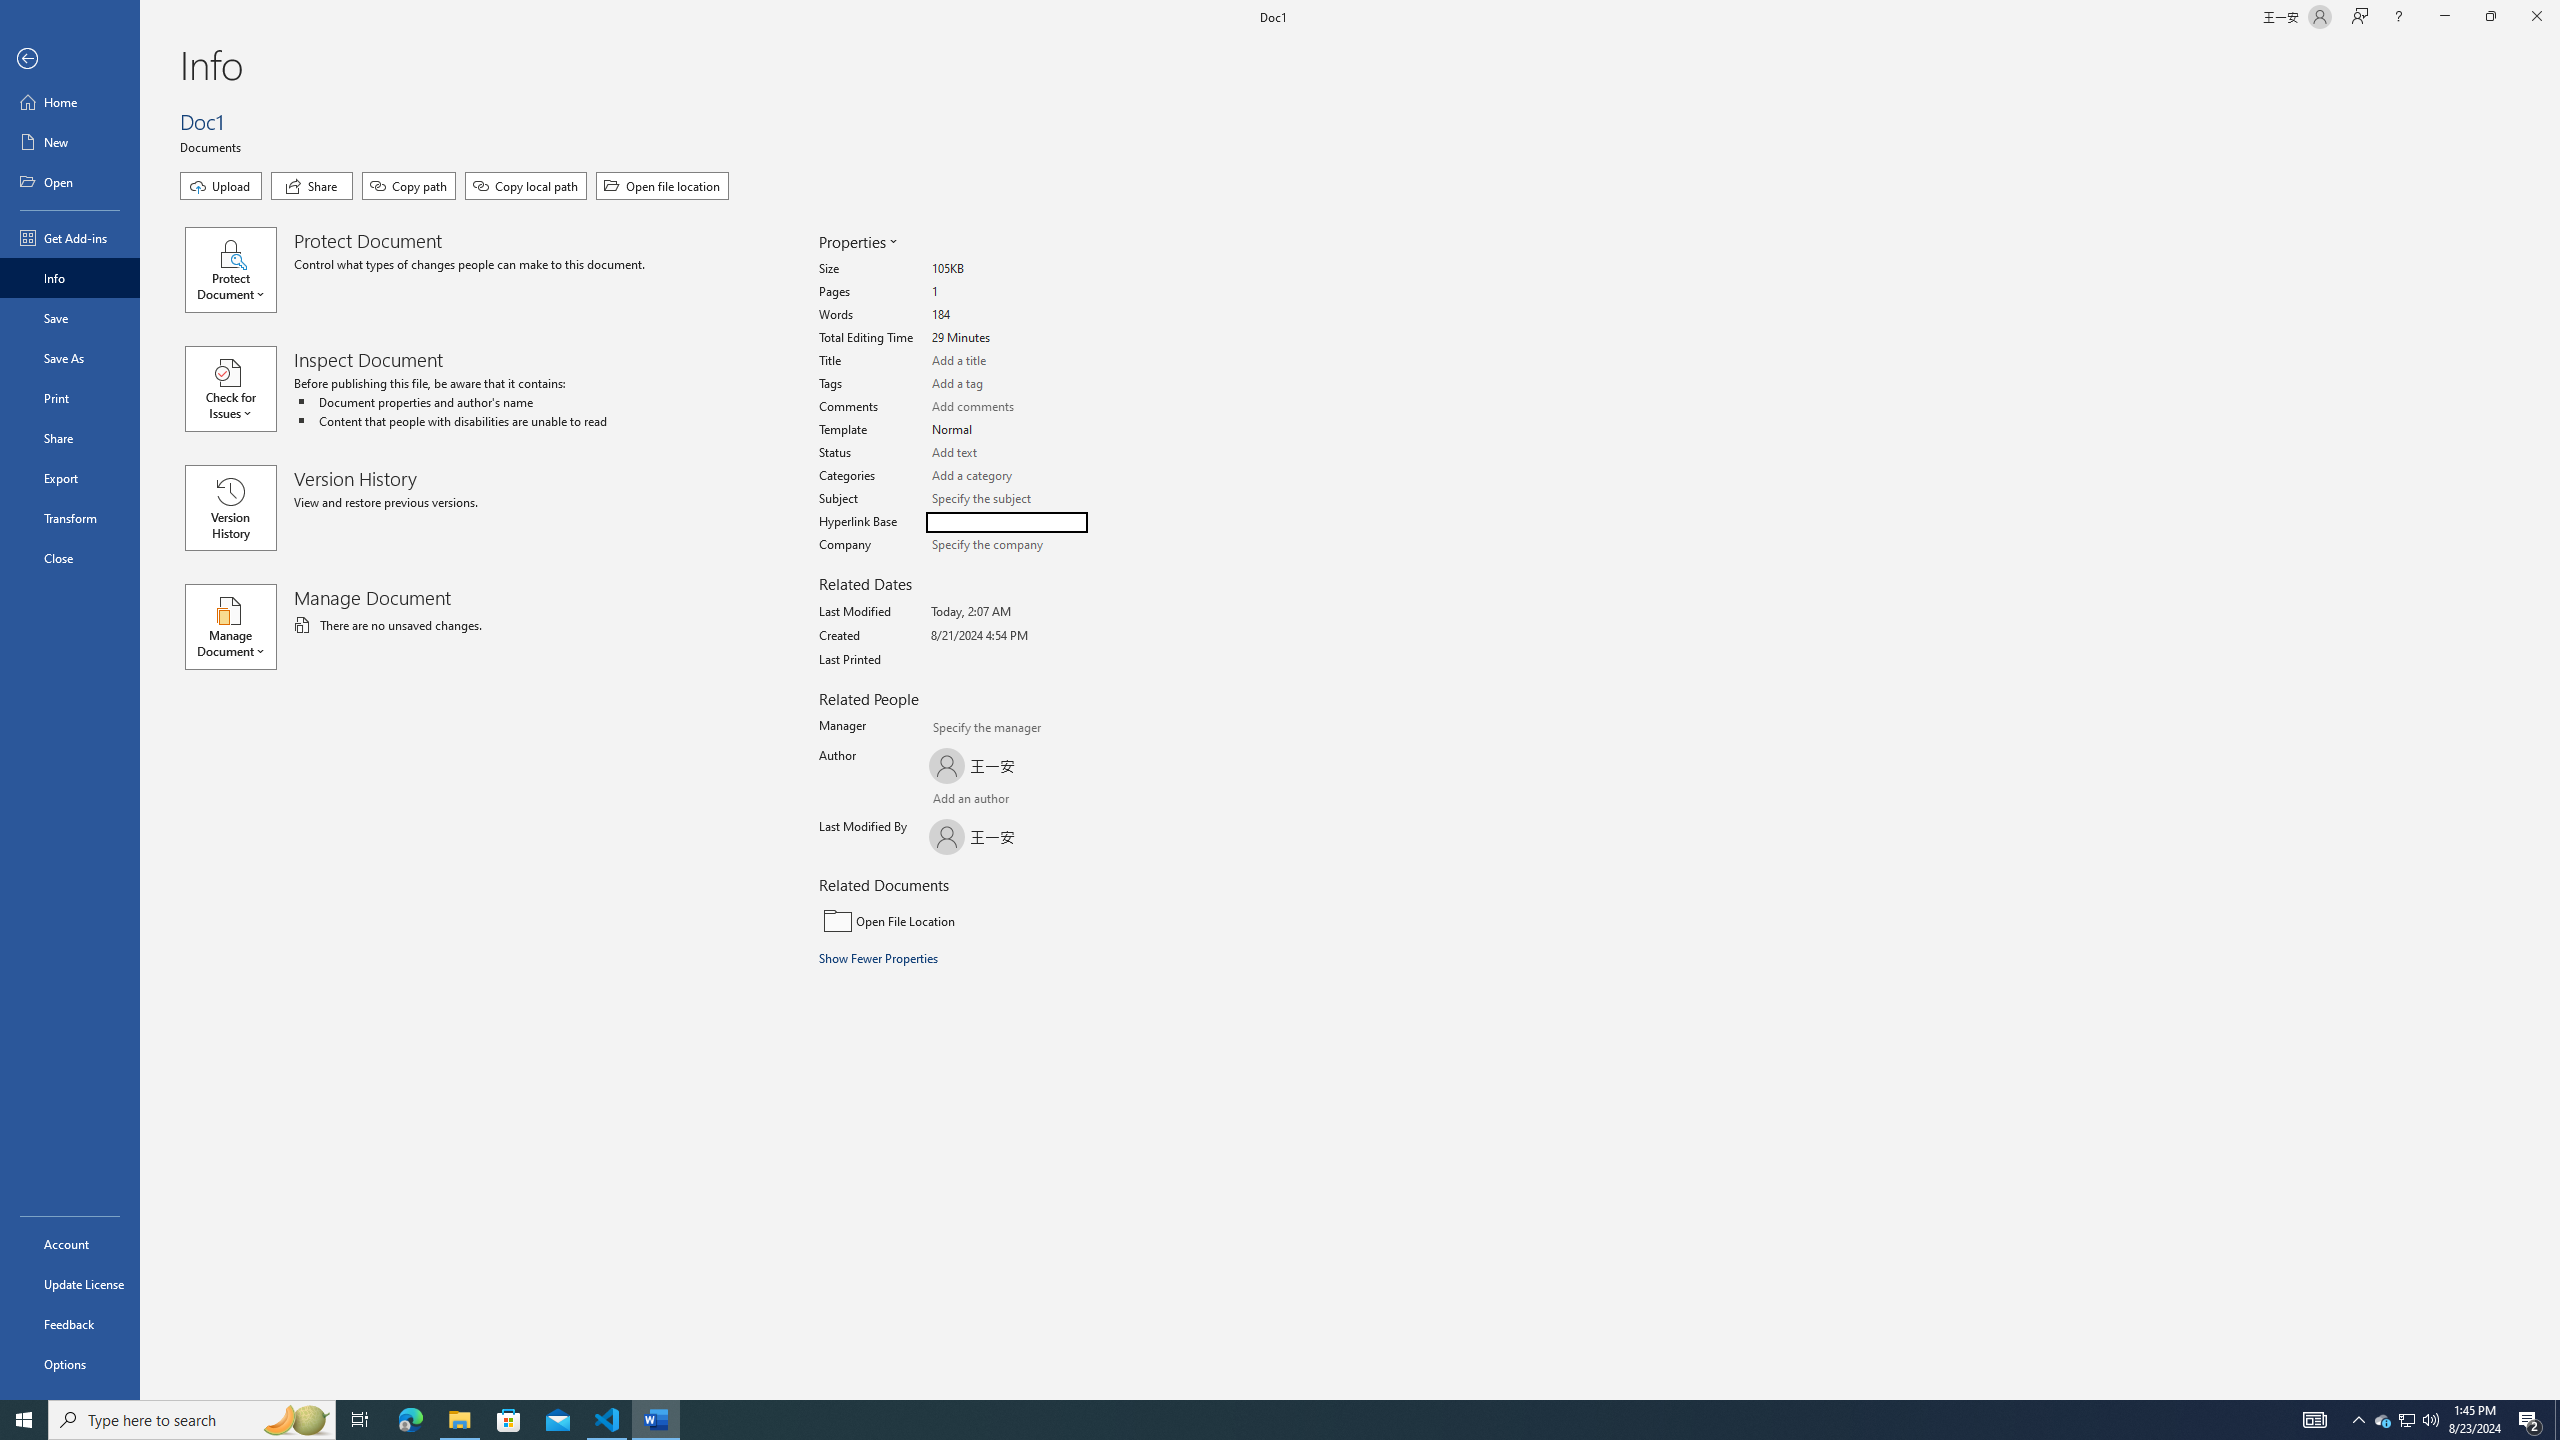 This screenshot has height=1440, width=2560. What do you see at coordinates (1007, 498) in the screenshot?
I see `Subject` at bounding box center [1007, 498].